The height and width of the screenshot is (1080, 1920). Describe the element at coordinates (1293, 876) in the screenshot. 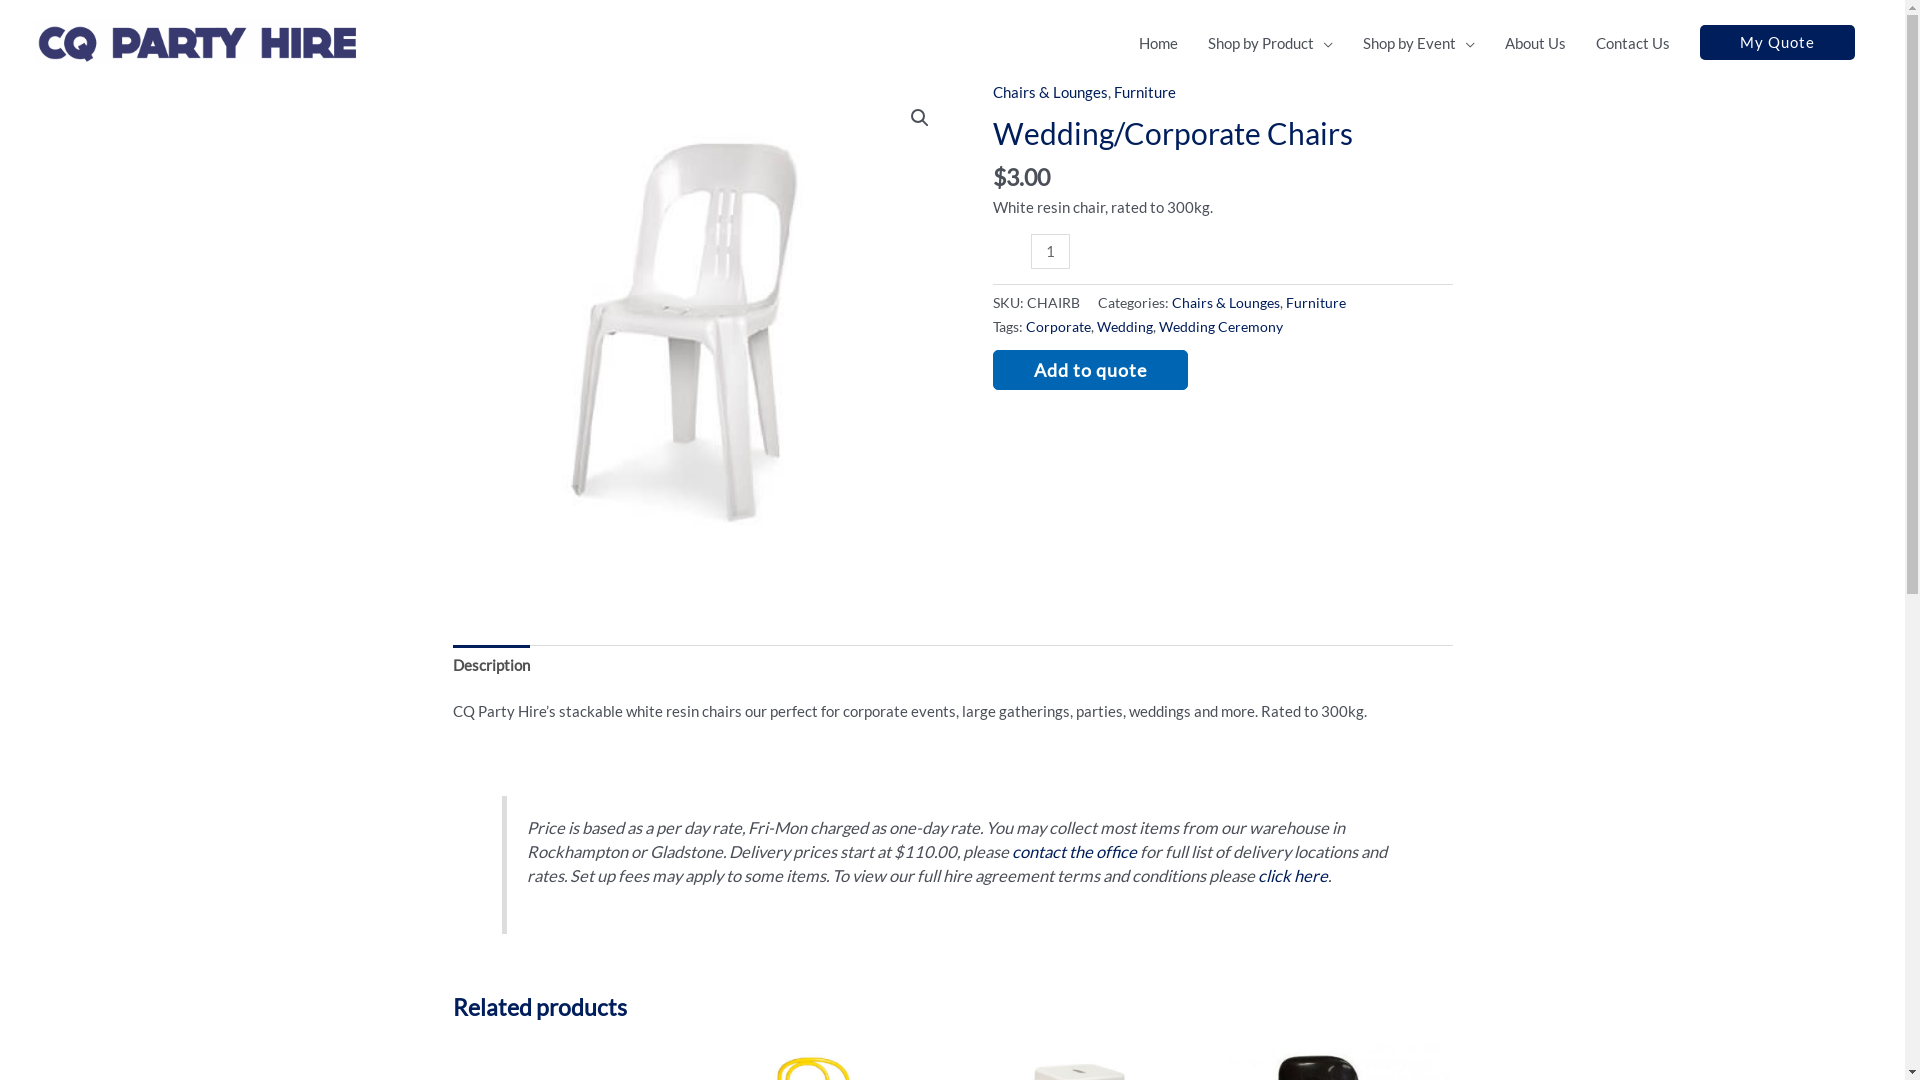

I see `click here` at that location.